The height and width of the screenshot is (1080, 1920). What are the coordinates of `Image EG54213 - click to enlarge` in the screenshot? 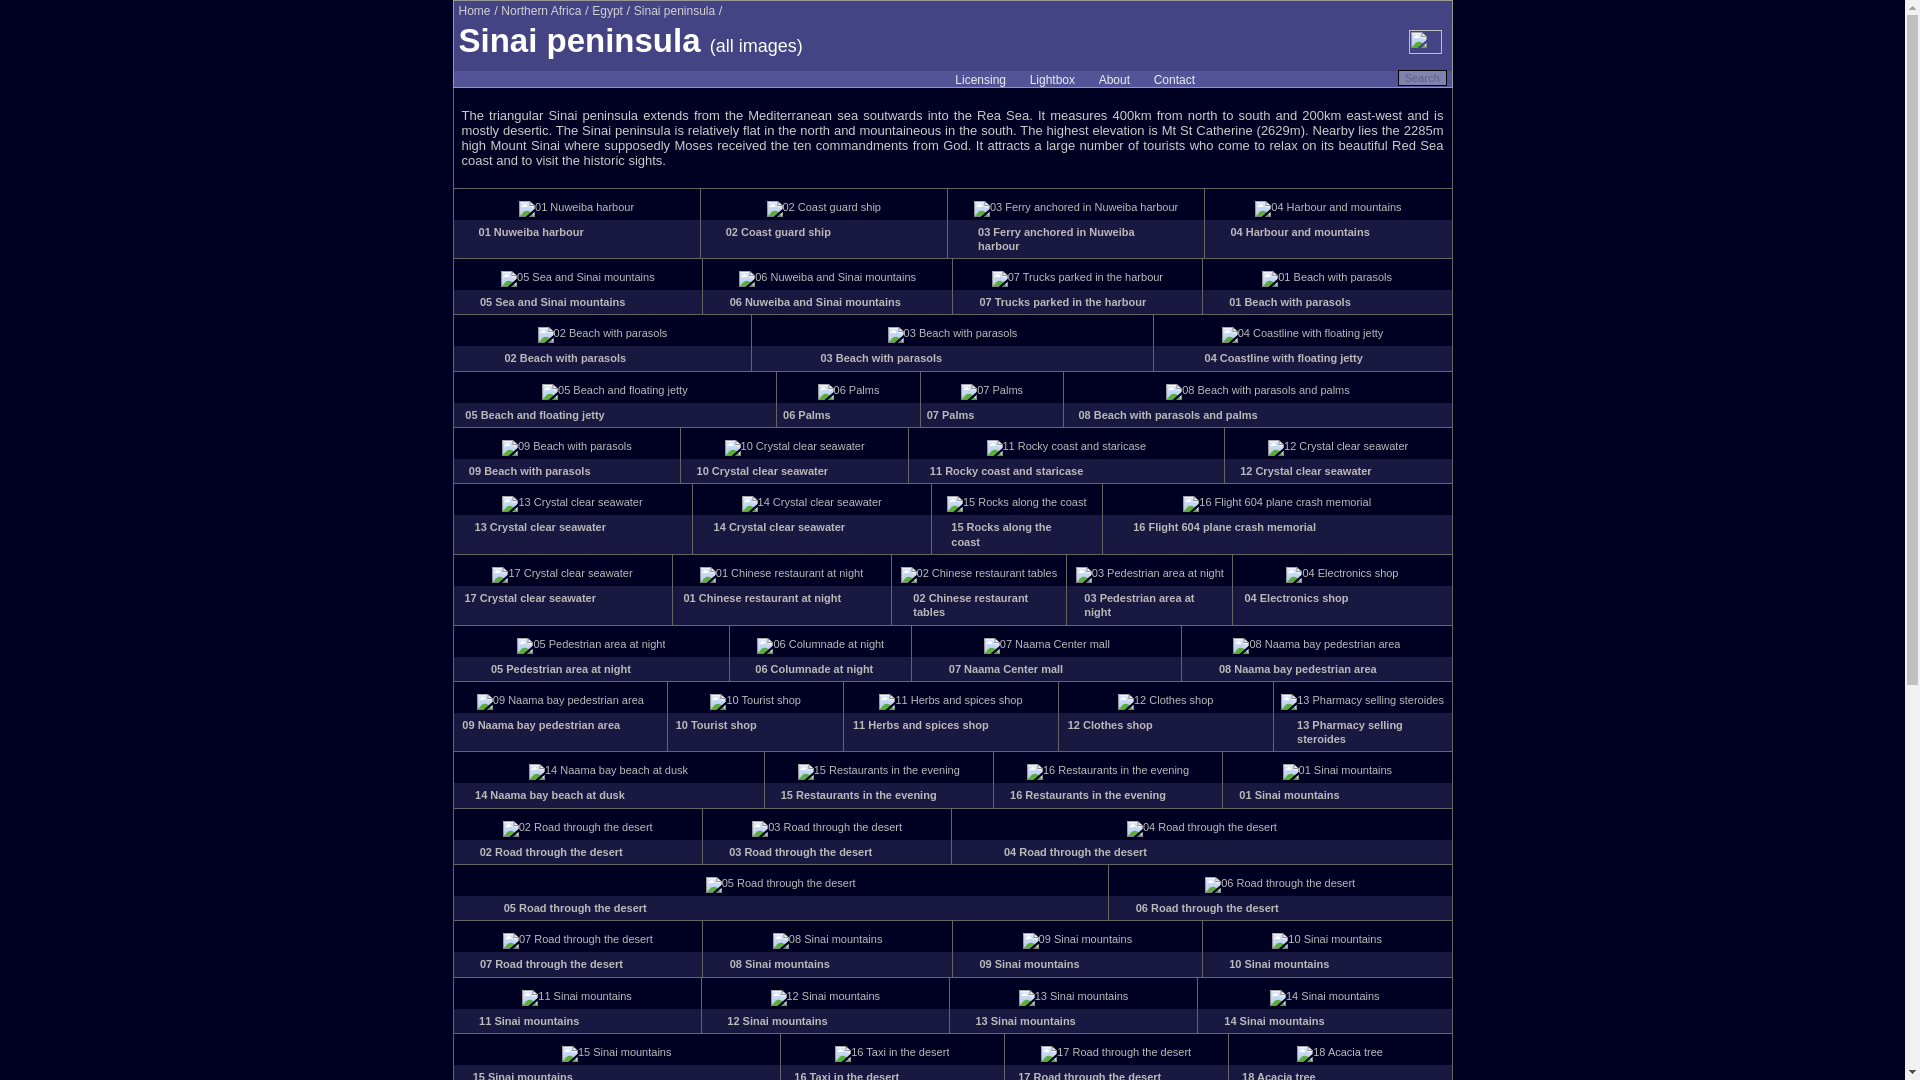 It's located at (576, 206).